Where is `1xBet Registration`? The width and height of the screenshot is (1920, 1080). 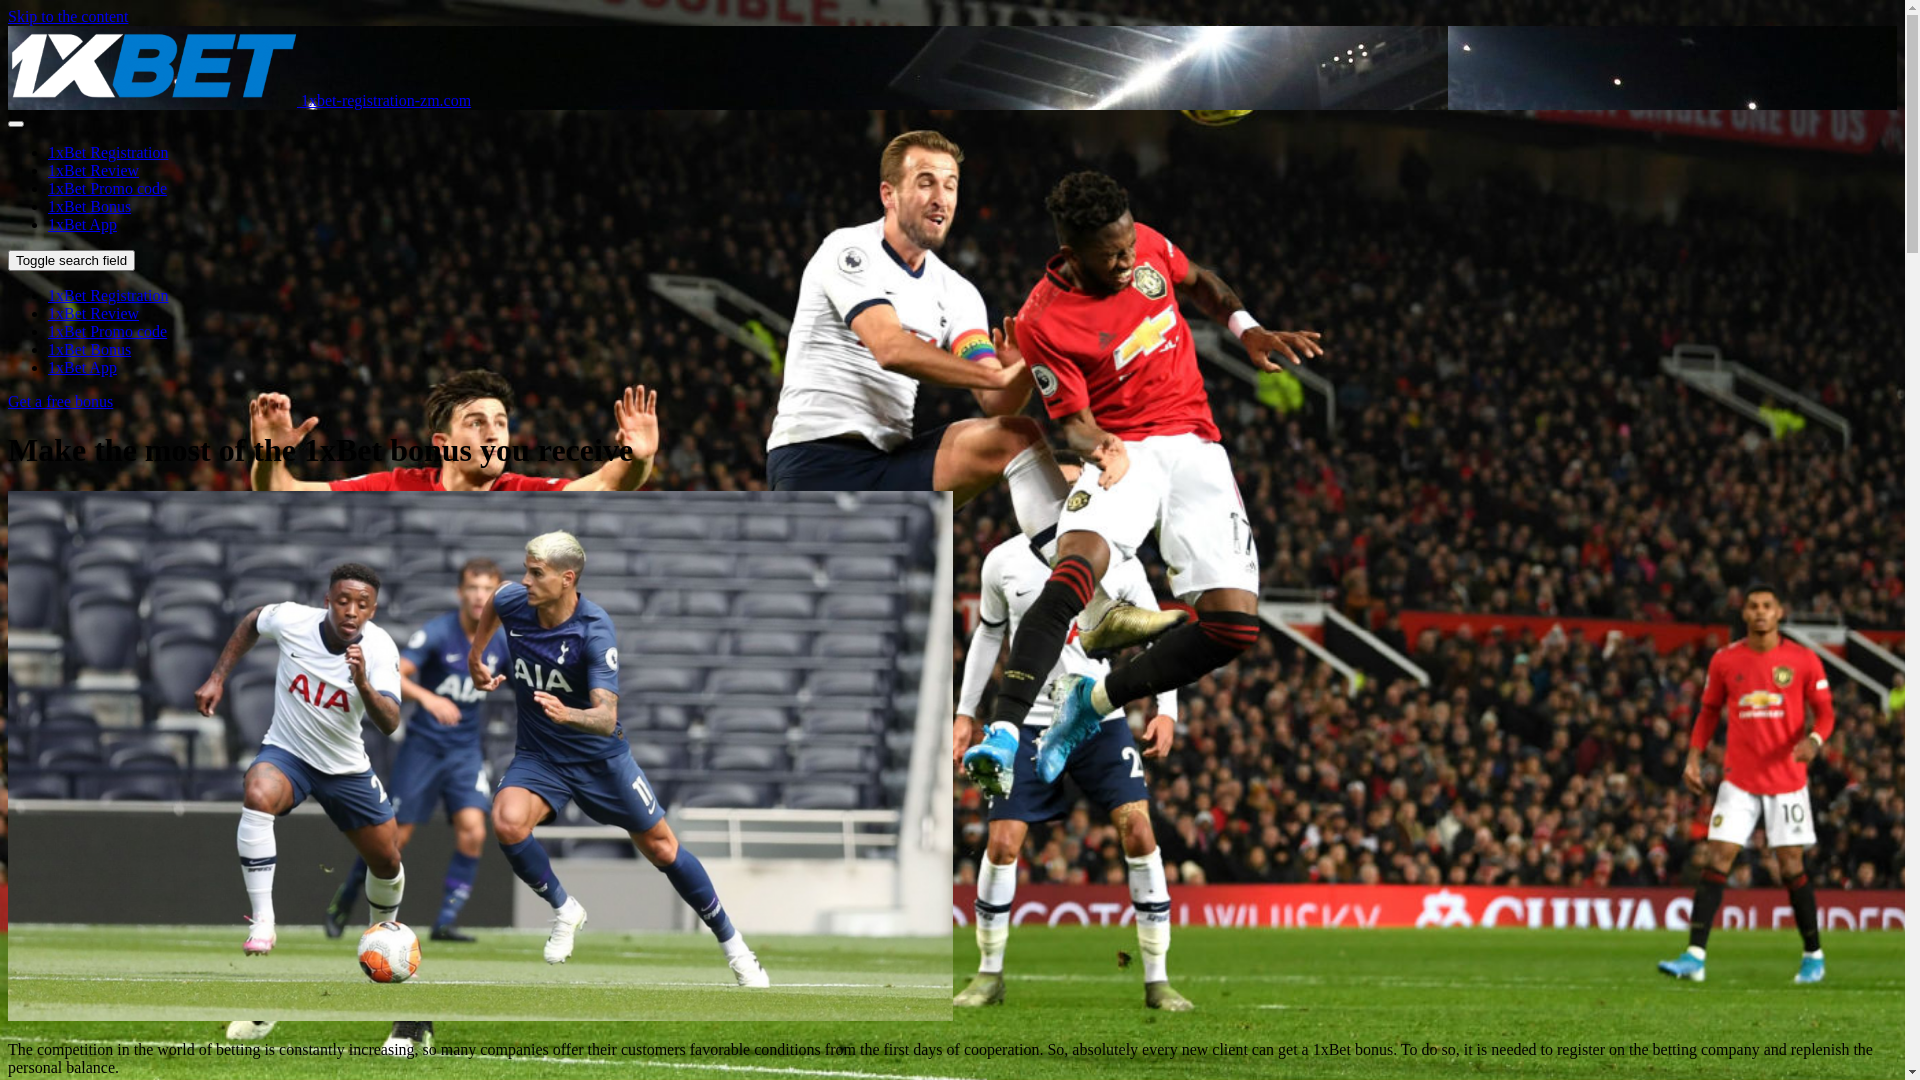
1xBet Registration is located at coordinates (108, 296).